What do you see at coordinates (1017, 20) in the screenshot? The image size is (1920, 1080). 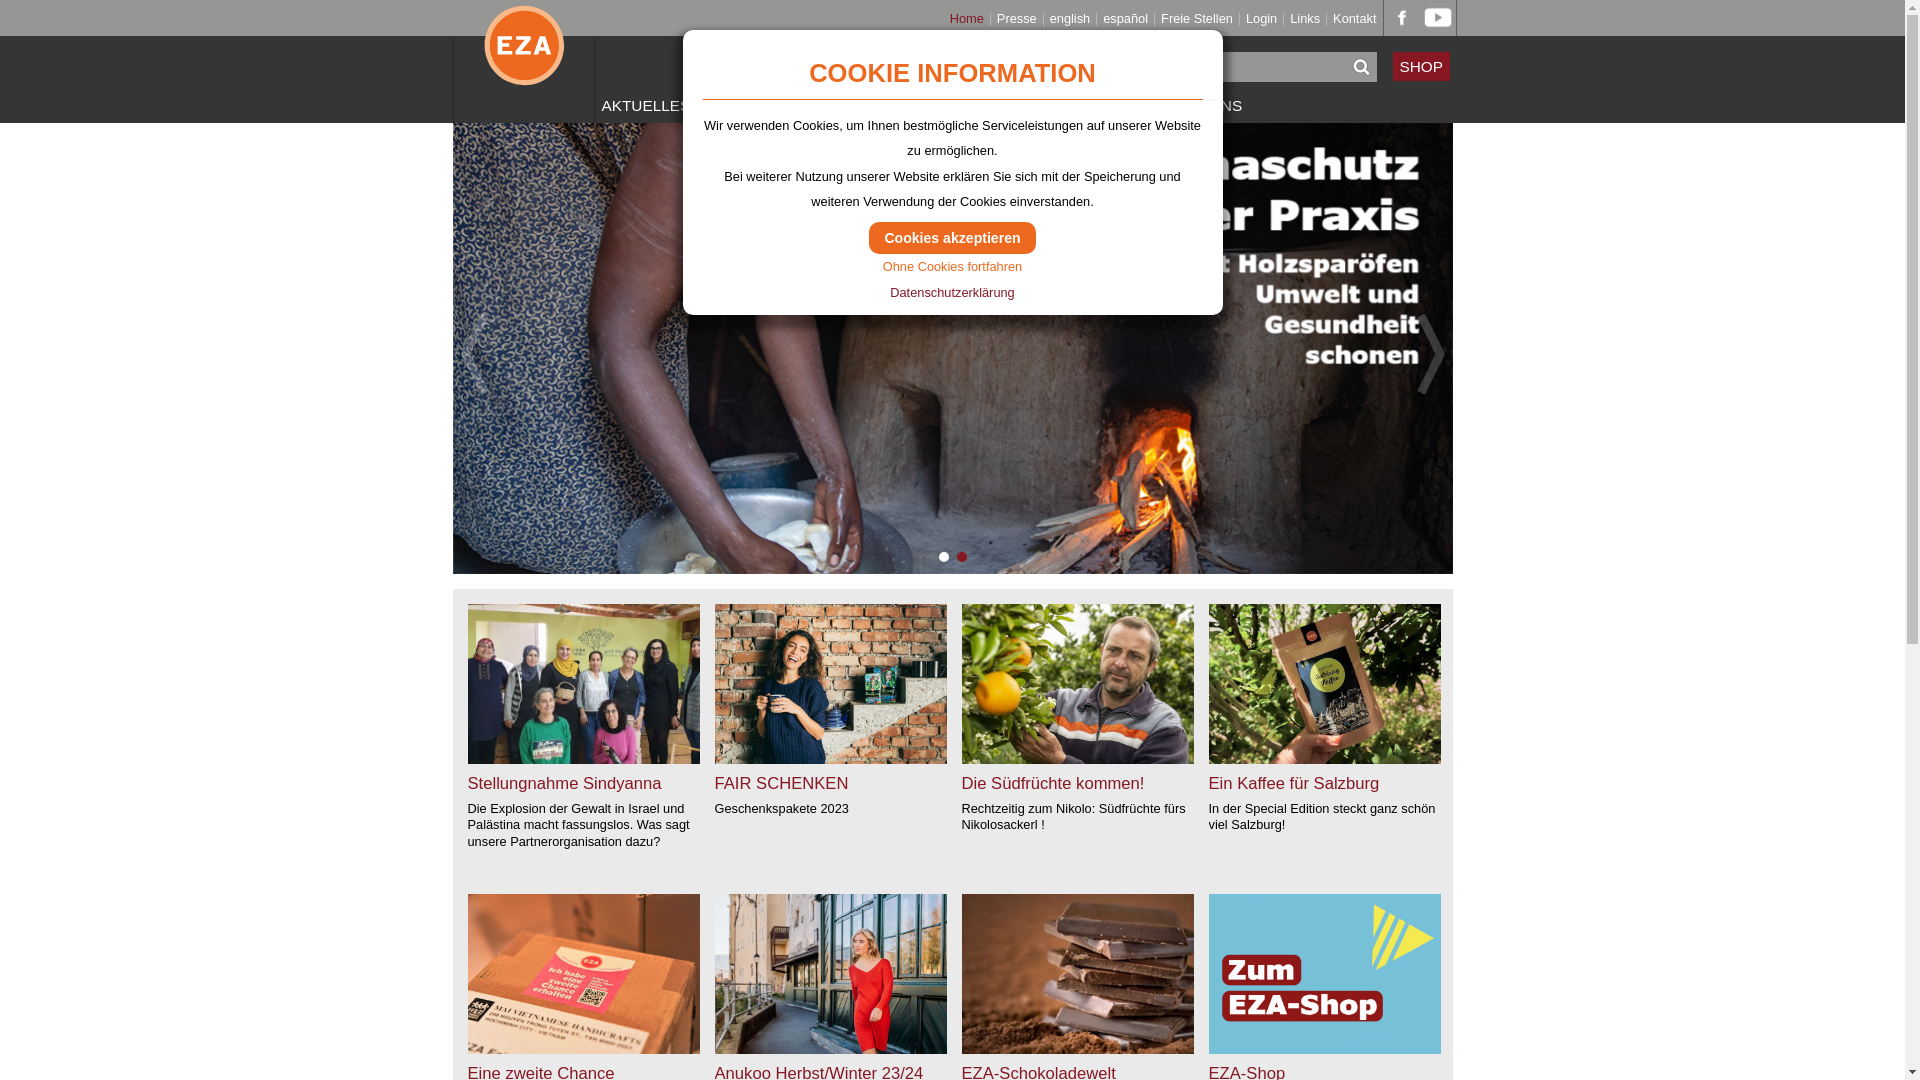 I see `Presse` at bounding box center [1017, 20].